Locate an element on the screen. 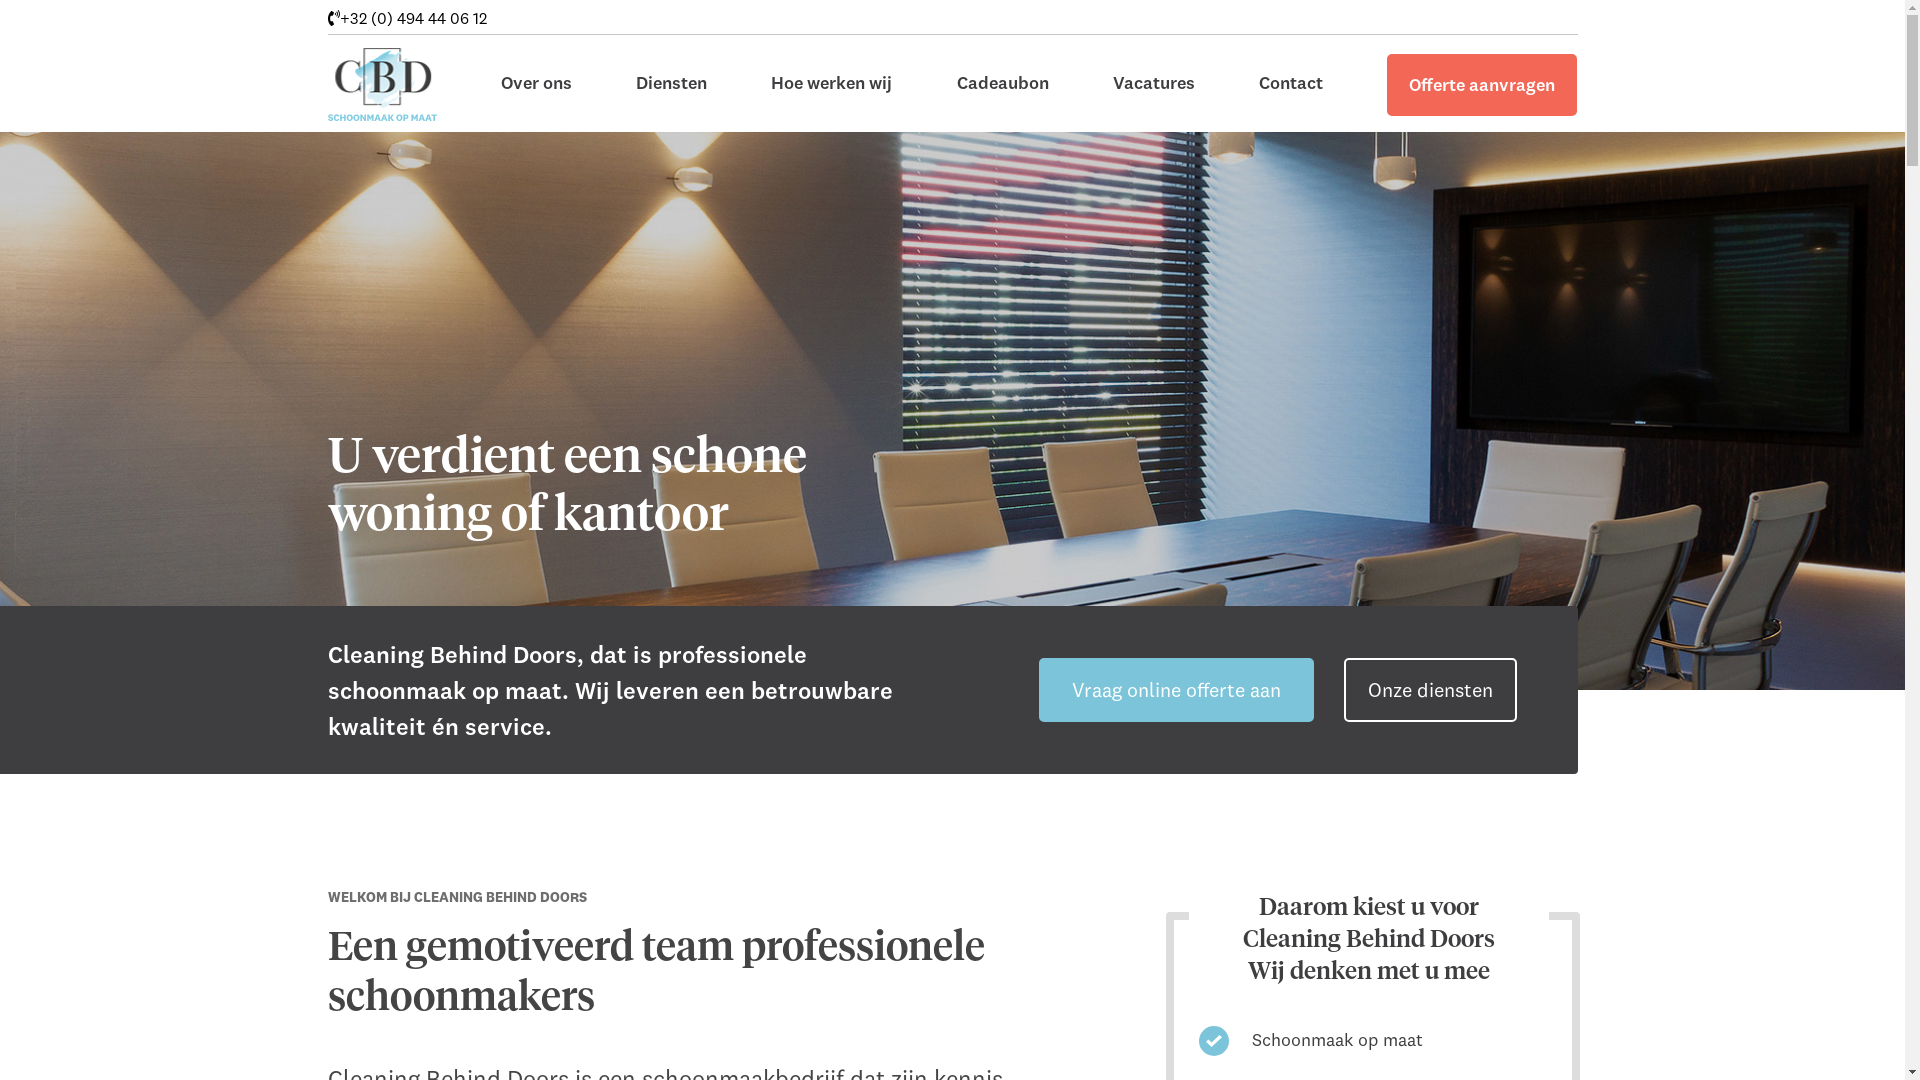 Image resolution: width=1920 pixels, height=1080 pixels. Vacatures is located at coordinates (1154, 104).